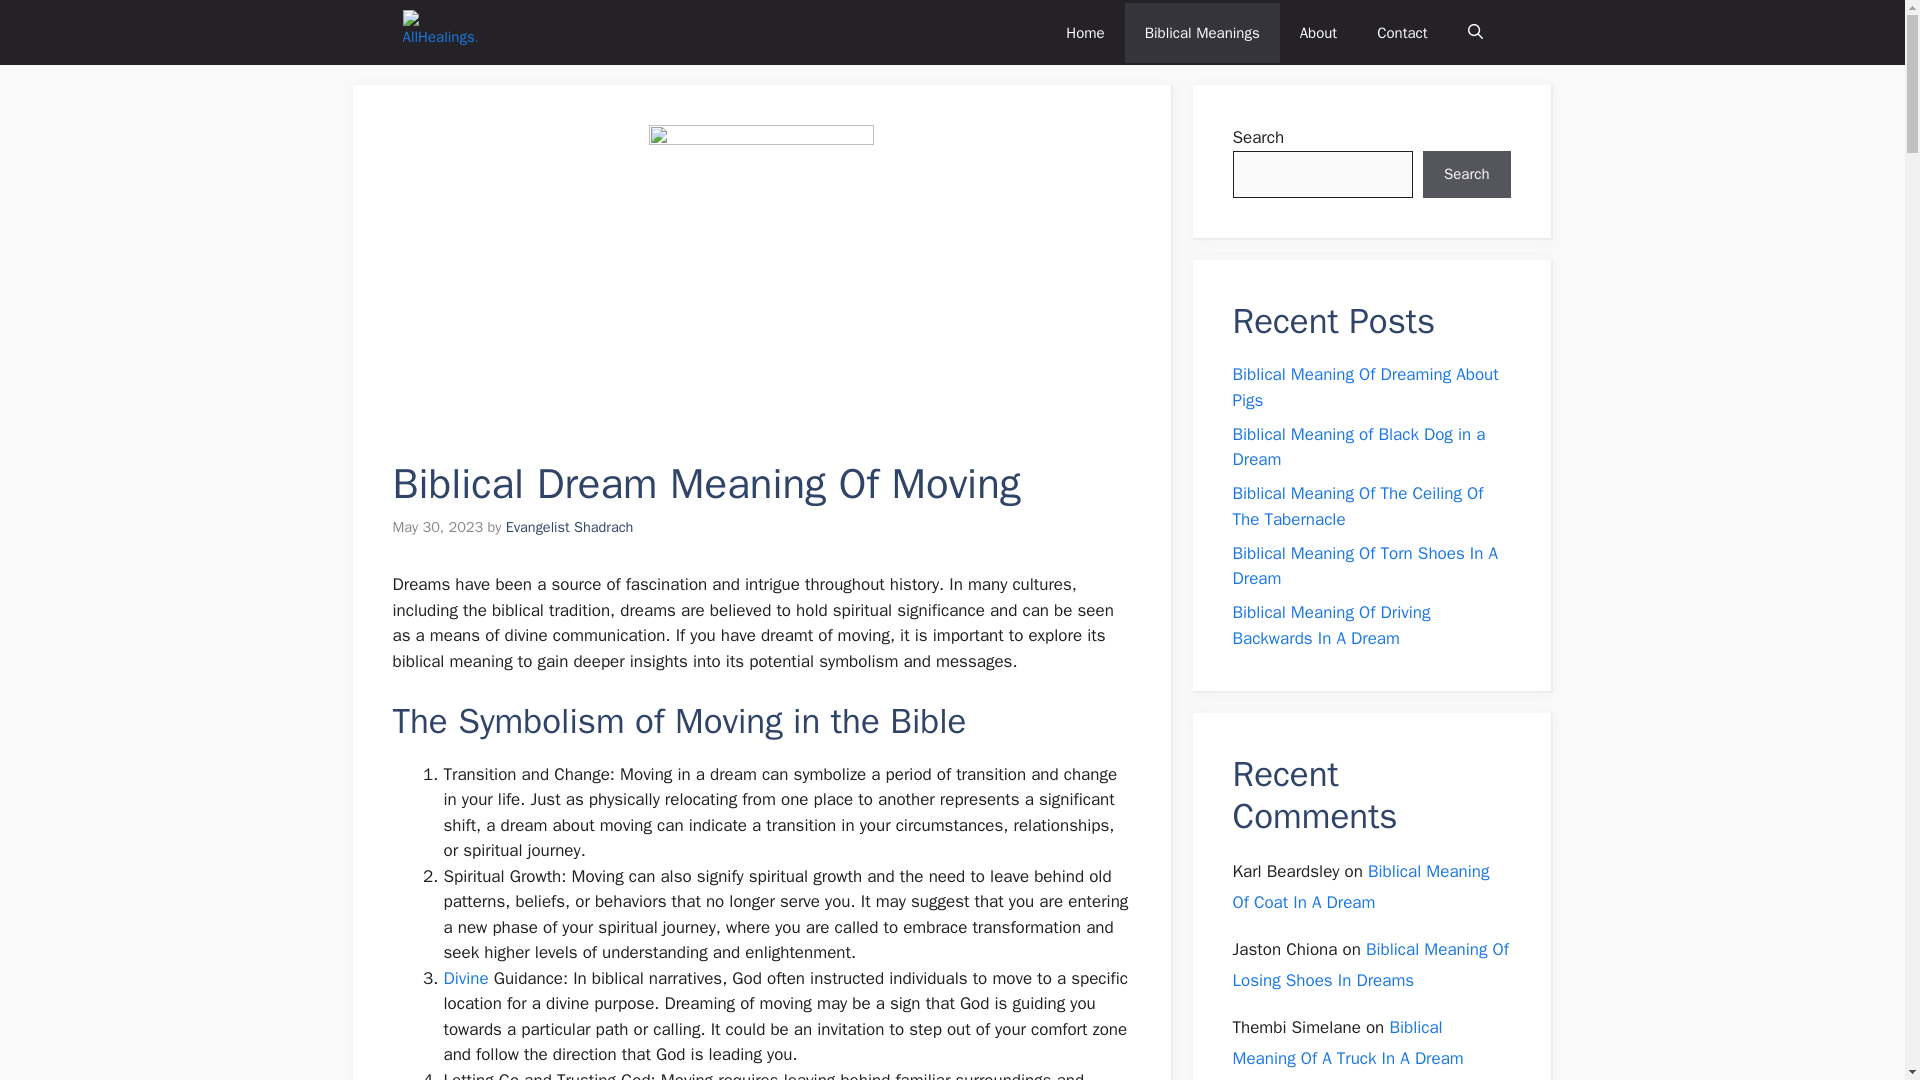  I want to click on Biblical Meaning Of Dreaming About Pigs, so click(1364, 387).